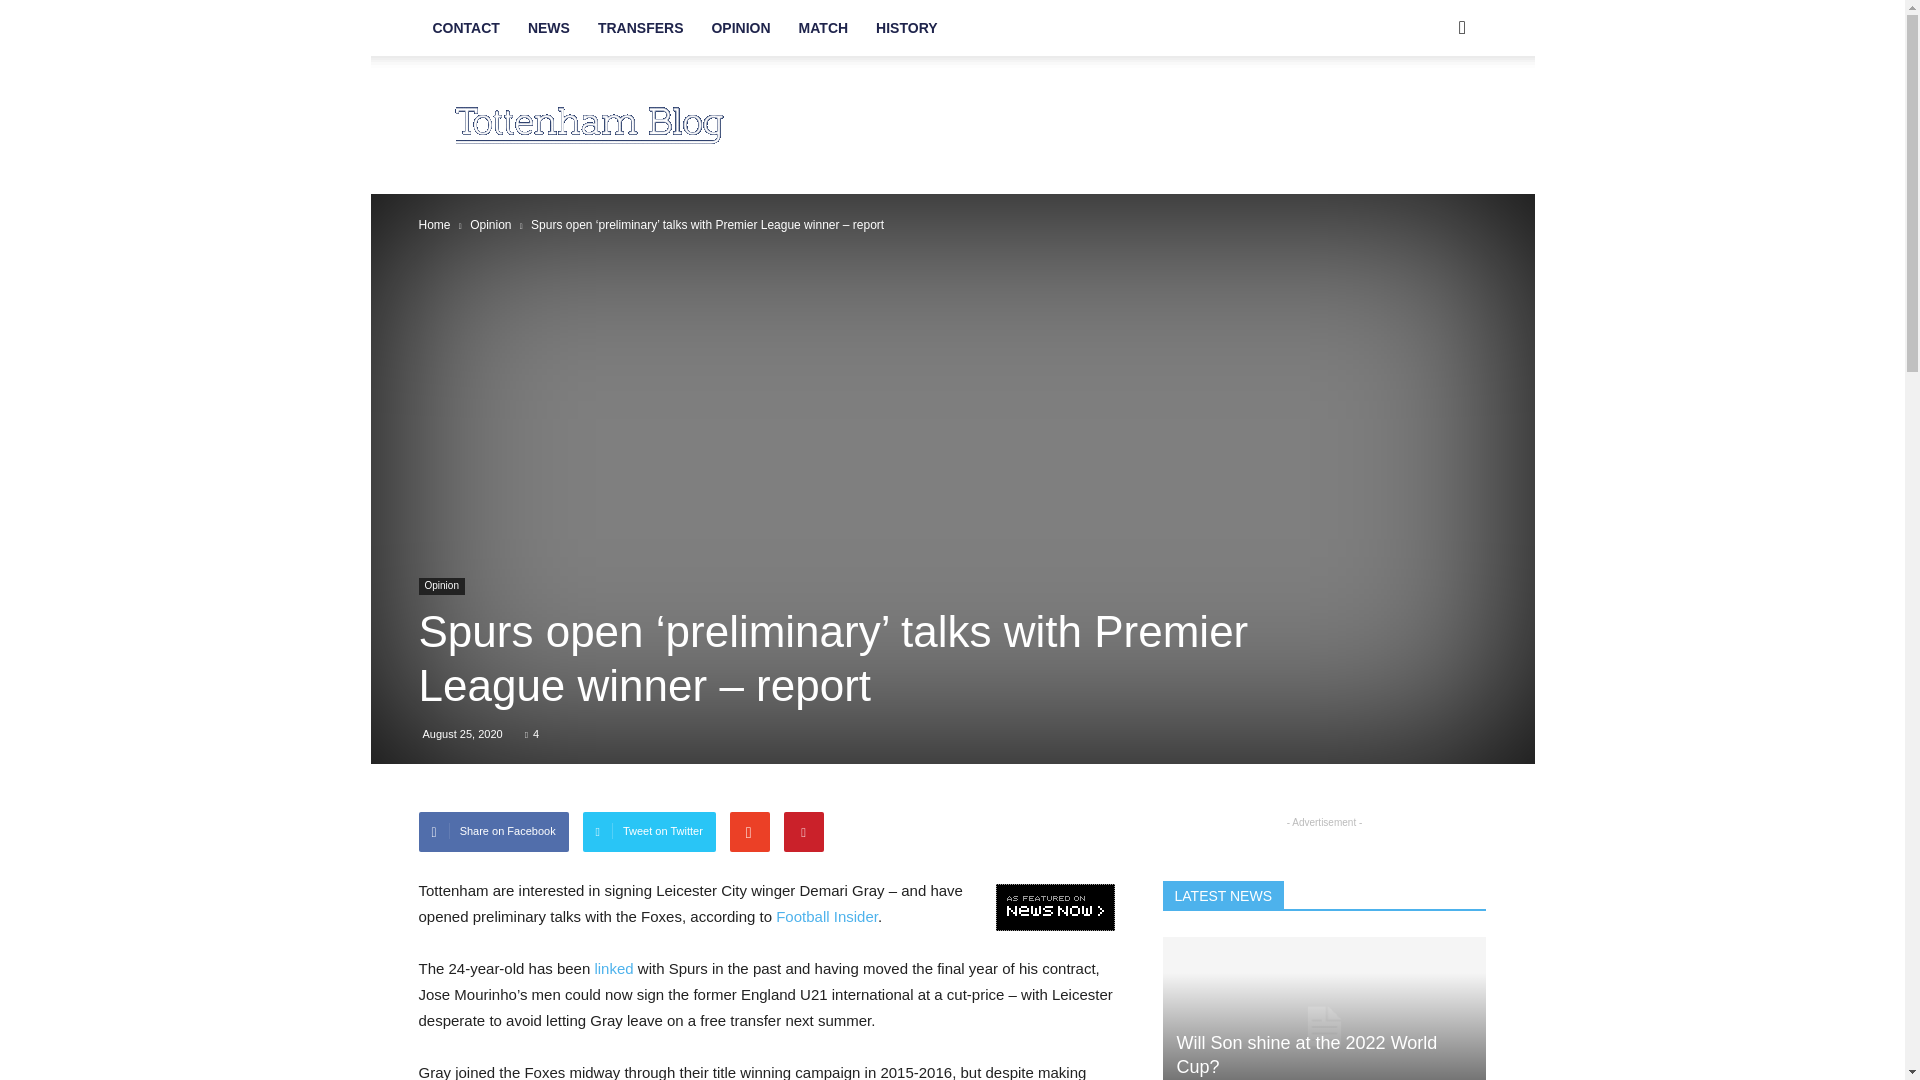 The width and height of the screenshot is (1920, 1080). Describe the element at coordinates (1324, 1008) in the screenshot. I see `Will Son shine at the 2022 World Cup?` at that location.